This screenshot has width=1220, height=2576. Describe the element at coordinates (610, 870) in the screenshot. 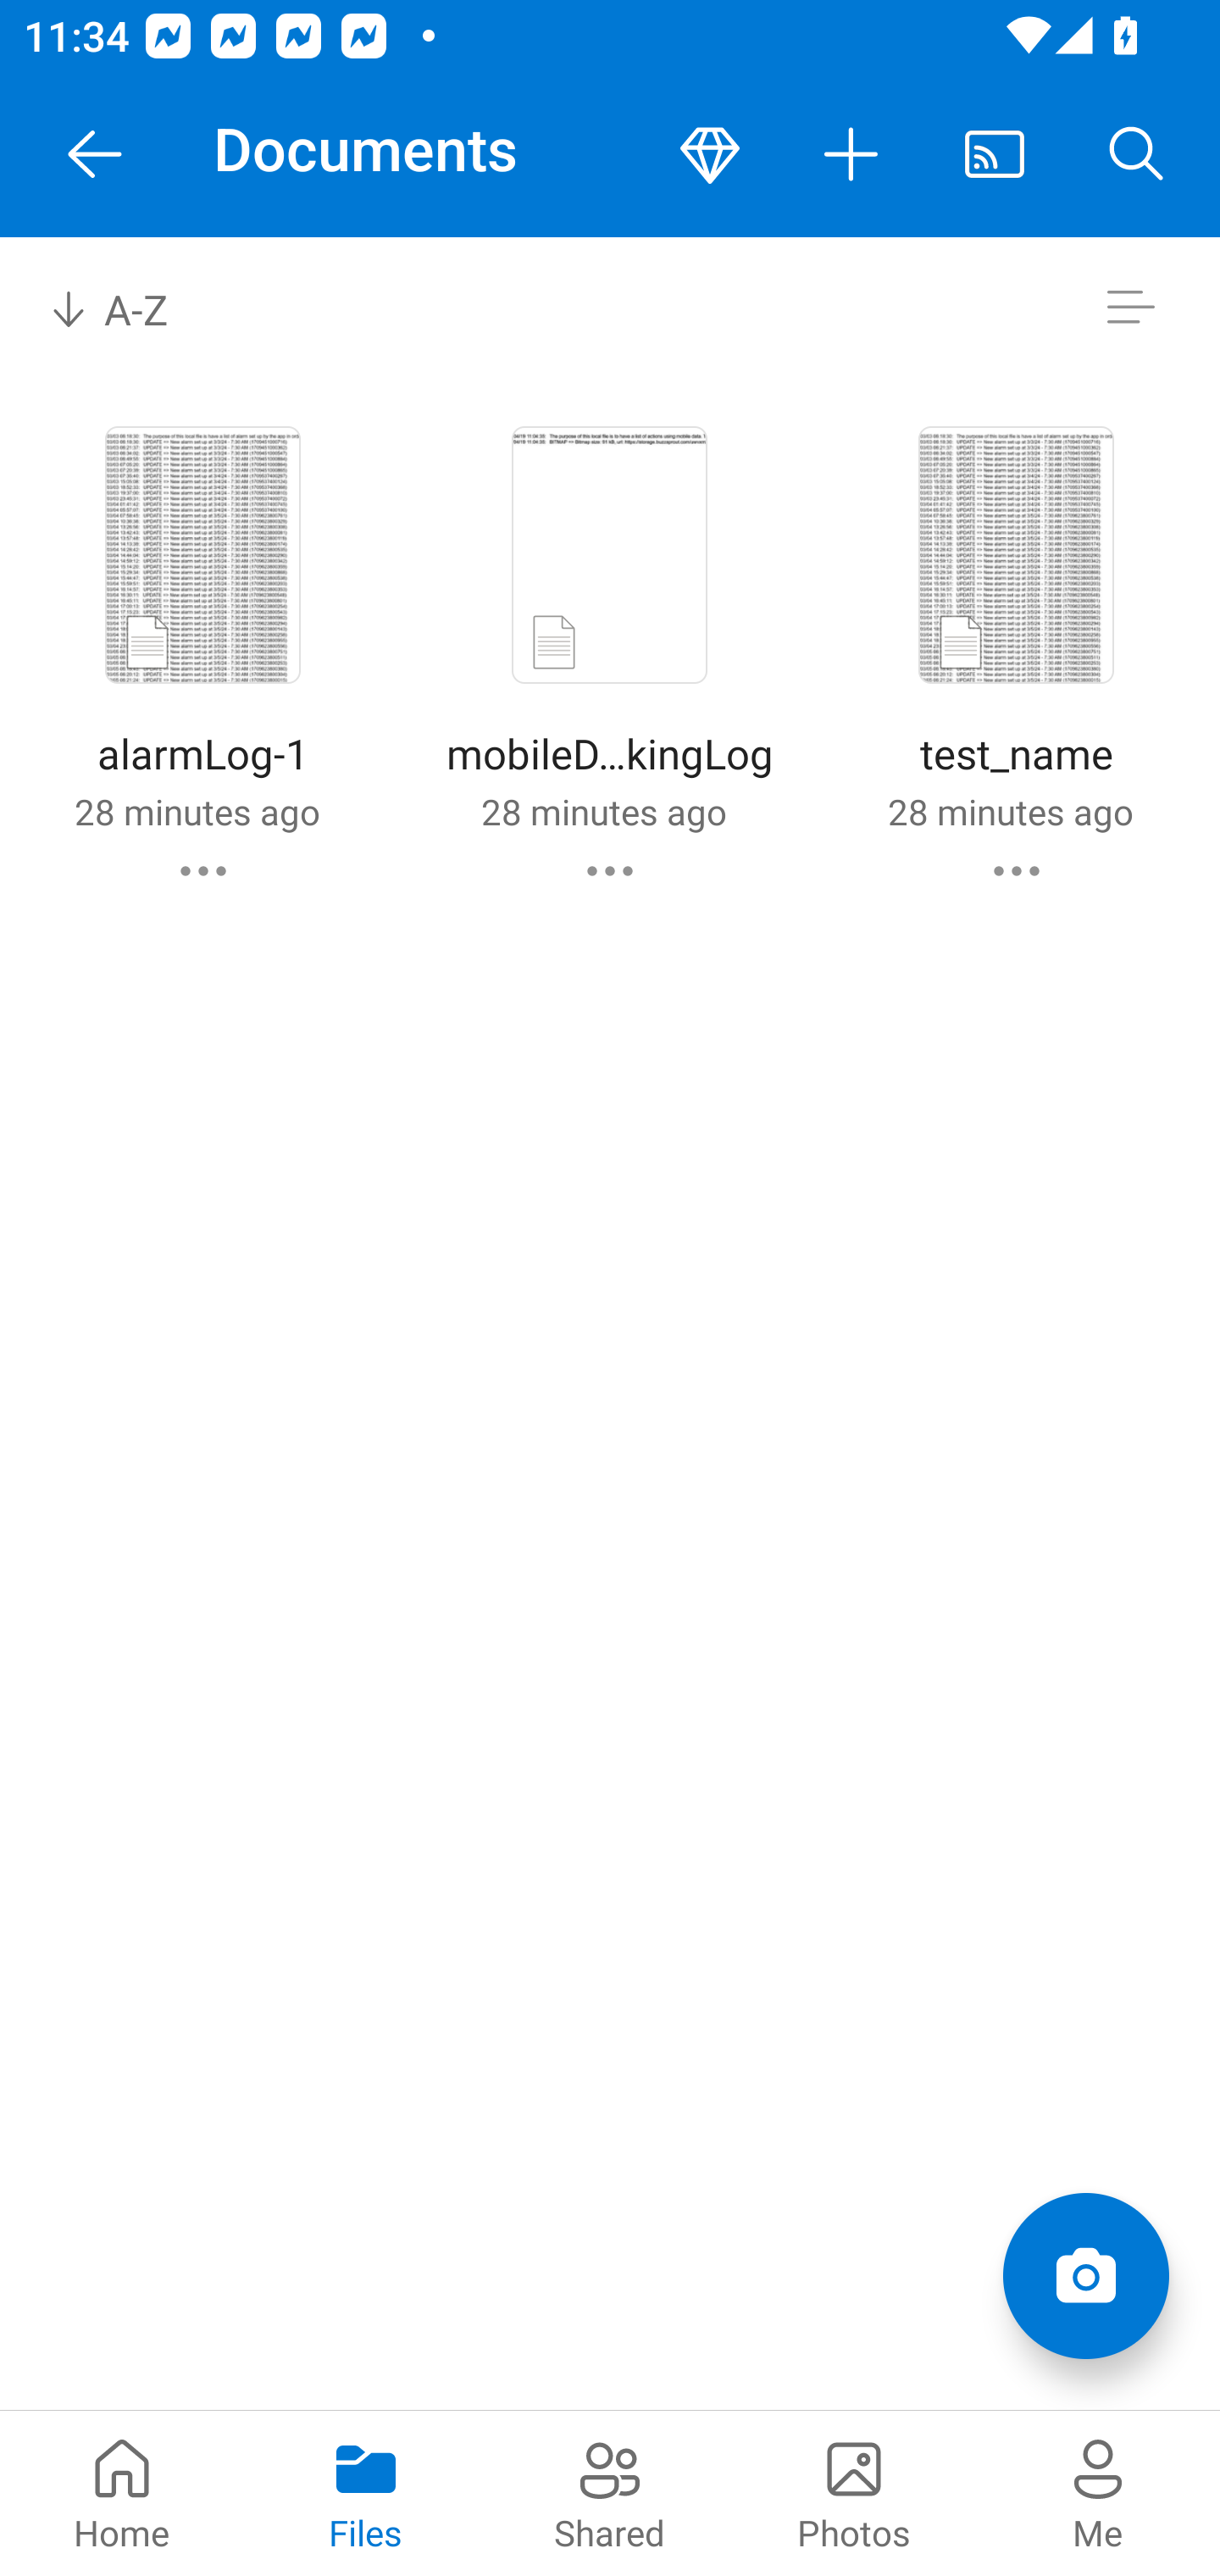

I see `mobileDataTrackingLog commands` at that location.